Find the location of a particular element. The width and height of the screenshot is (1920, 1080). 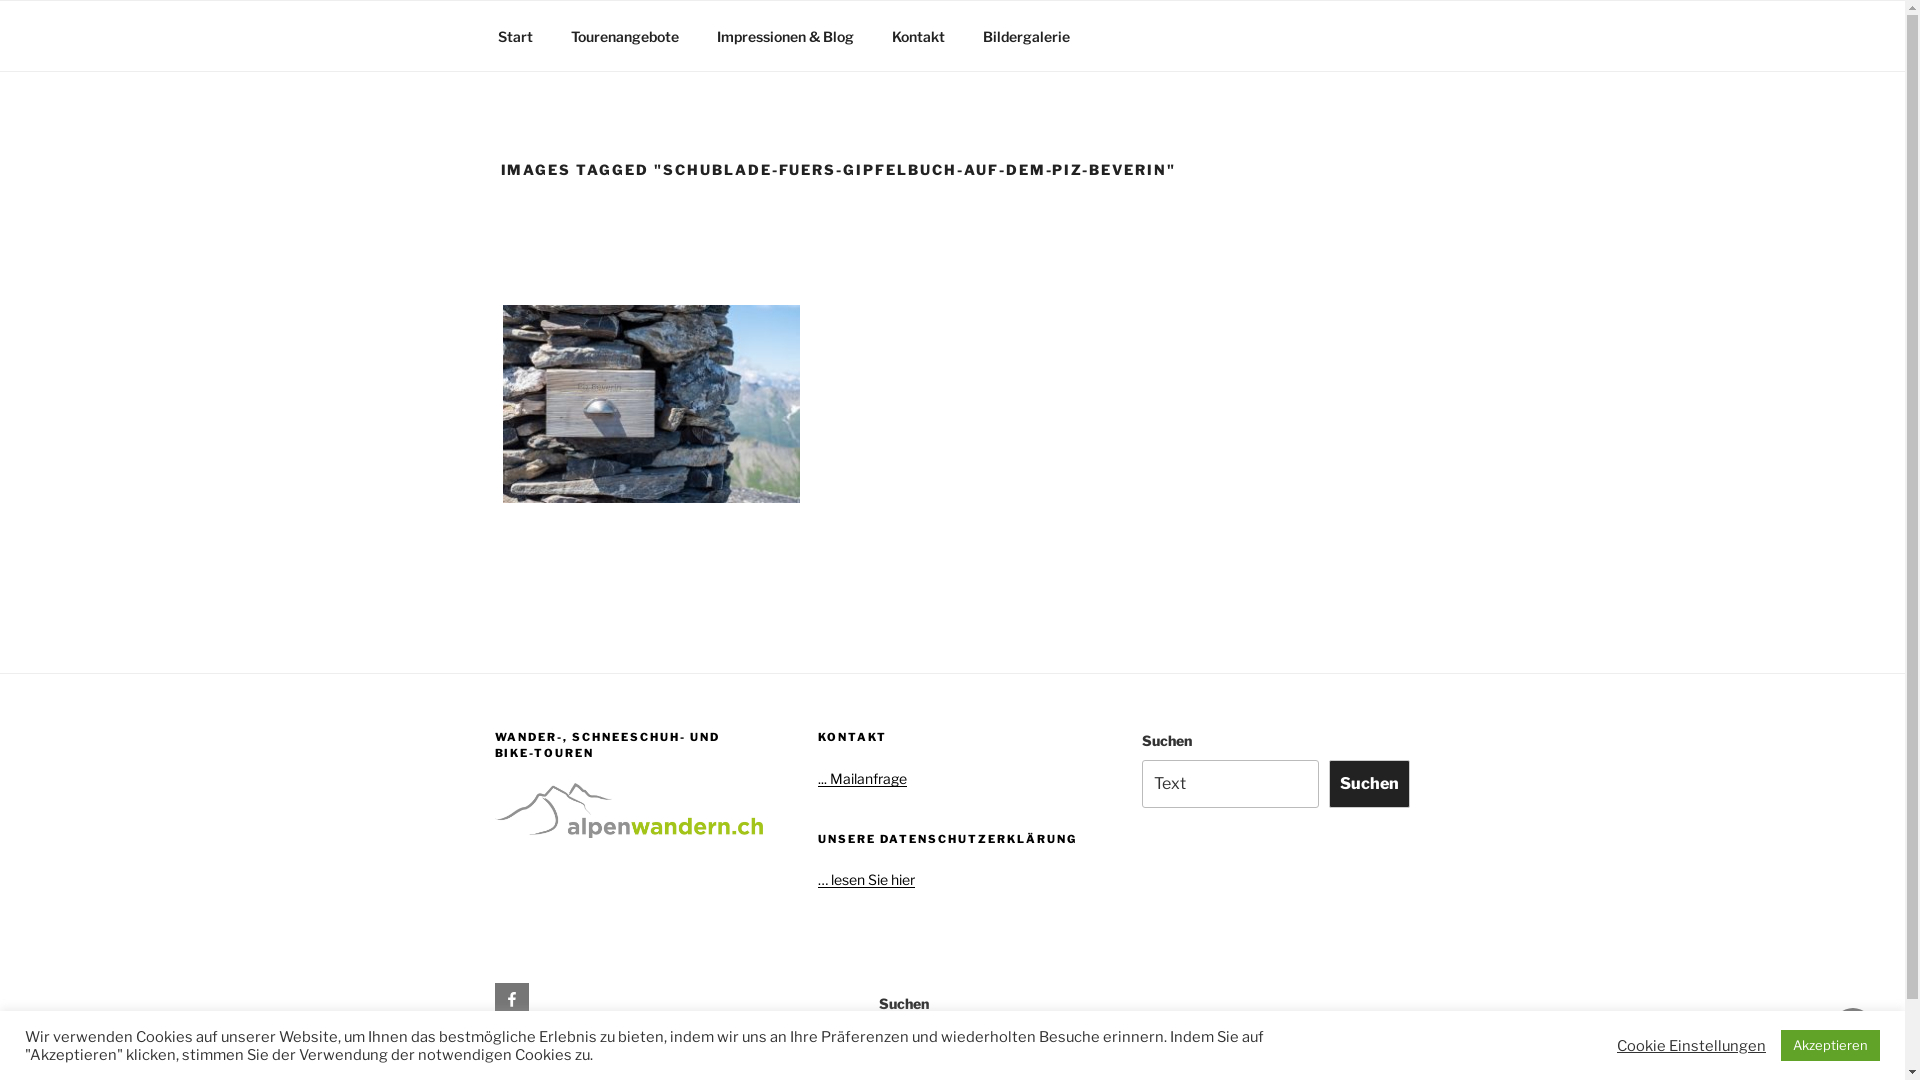

Cookie Einstellungen is located at coordinates (1692, 1045).